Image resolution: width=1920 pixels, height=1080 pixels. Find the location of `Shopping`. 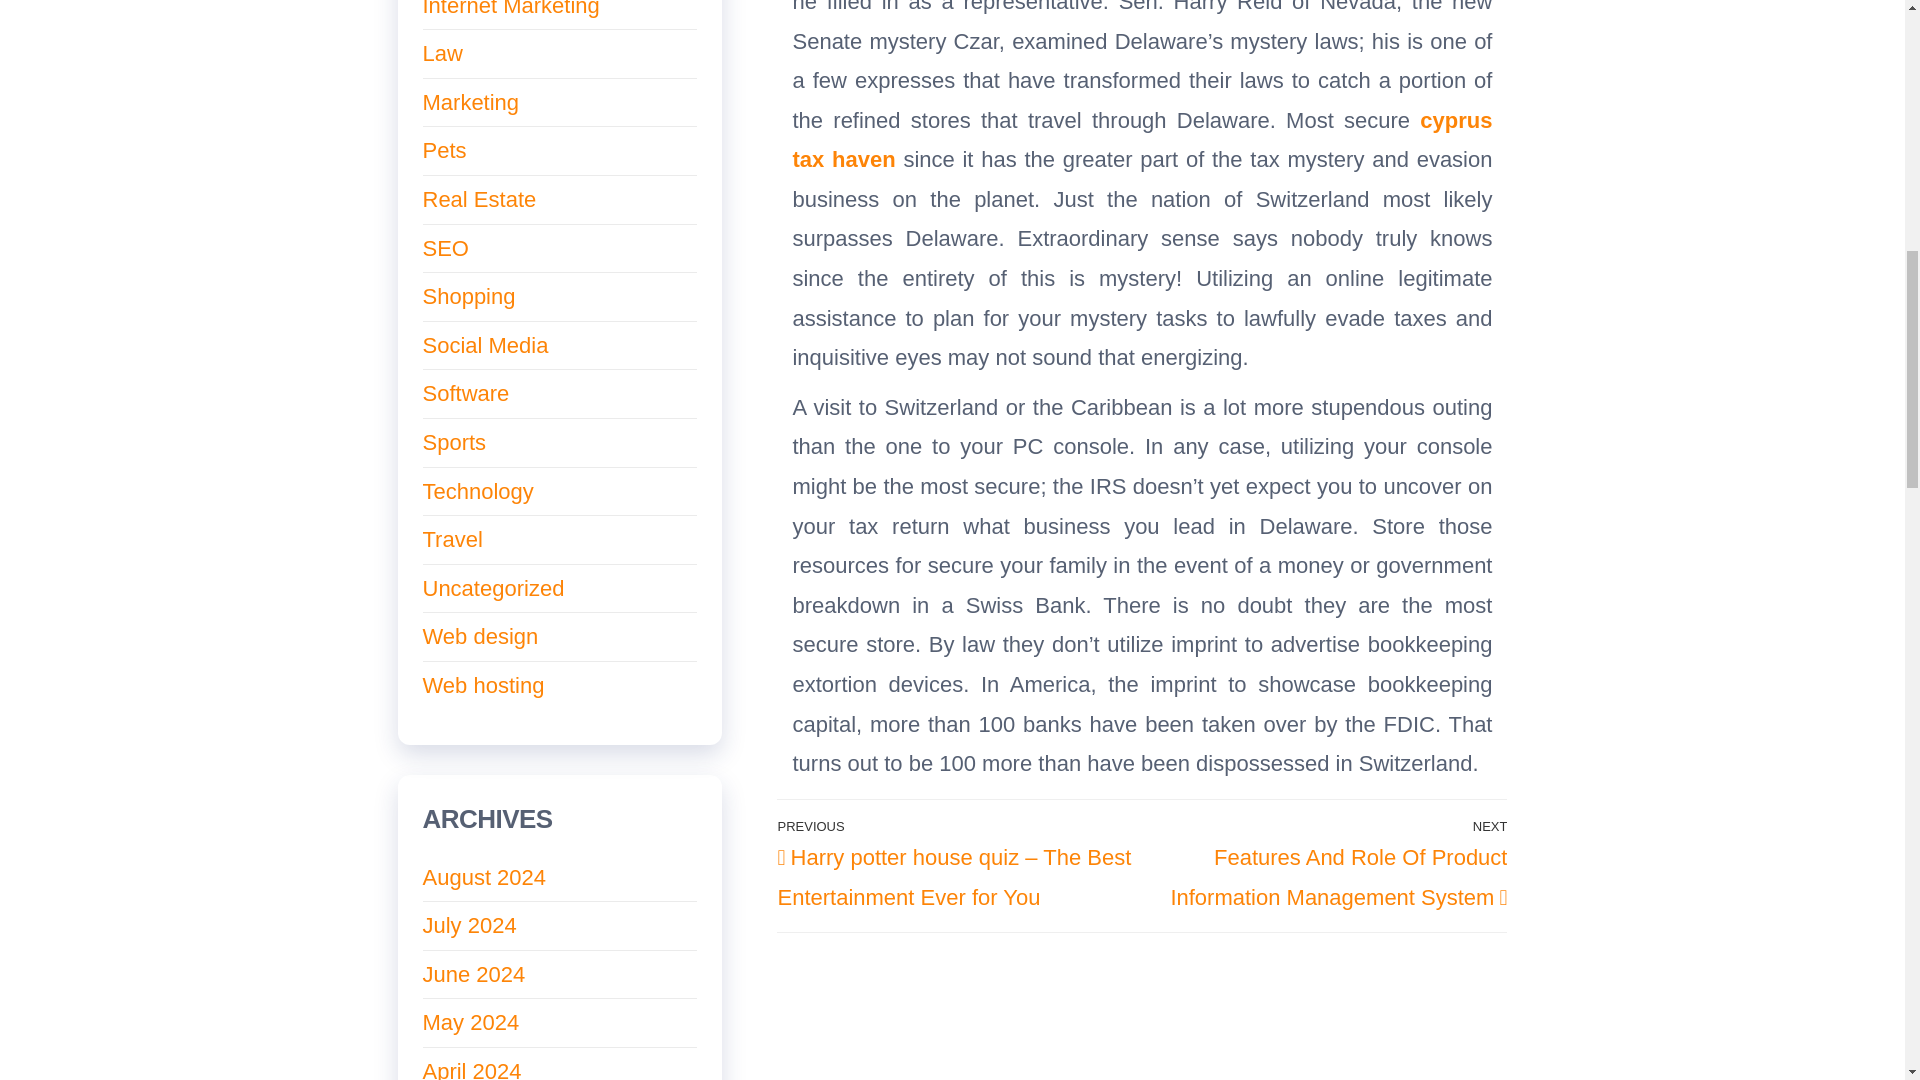

Shopping is located at coordinates (468, 296).